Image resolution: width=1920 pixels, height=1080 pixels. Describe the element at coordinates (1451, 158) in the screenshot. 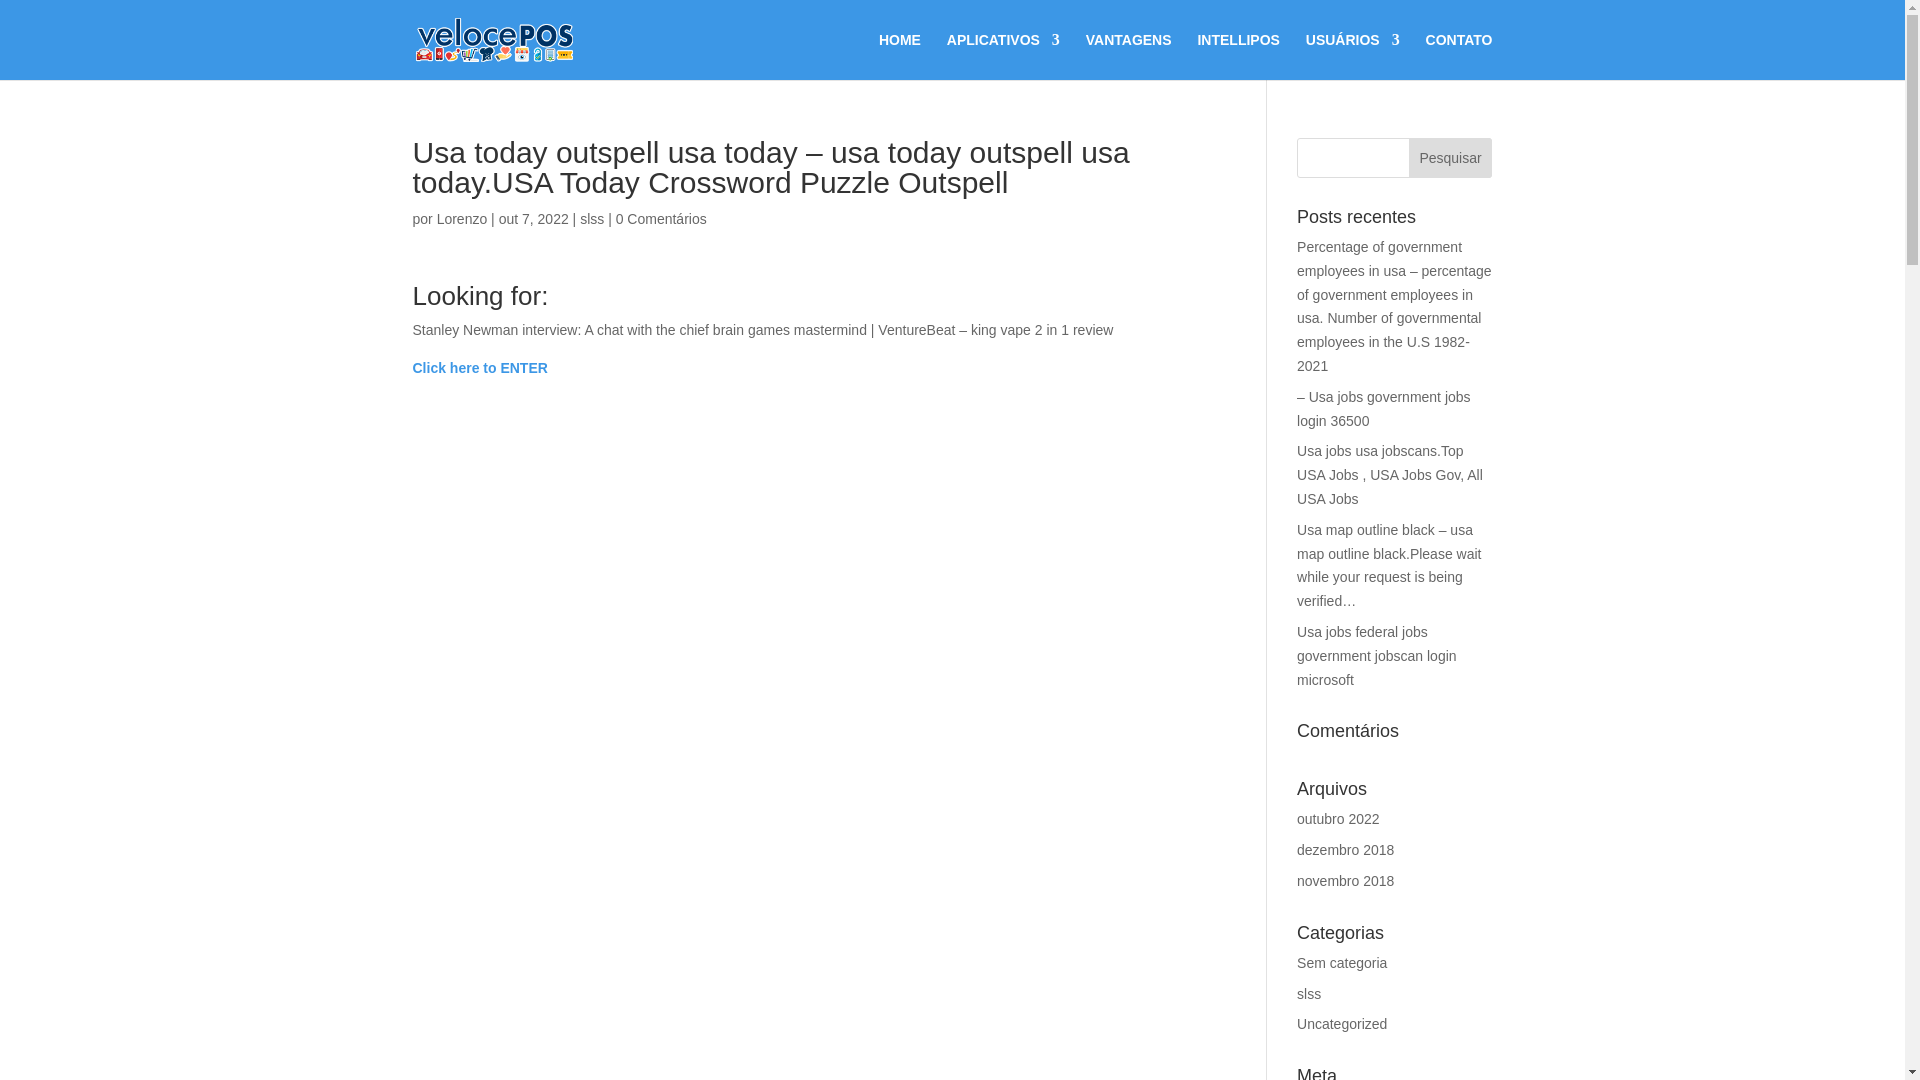

I see `Pesquisar` at that location.